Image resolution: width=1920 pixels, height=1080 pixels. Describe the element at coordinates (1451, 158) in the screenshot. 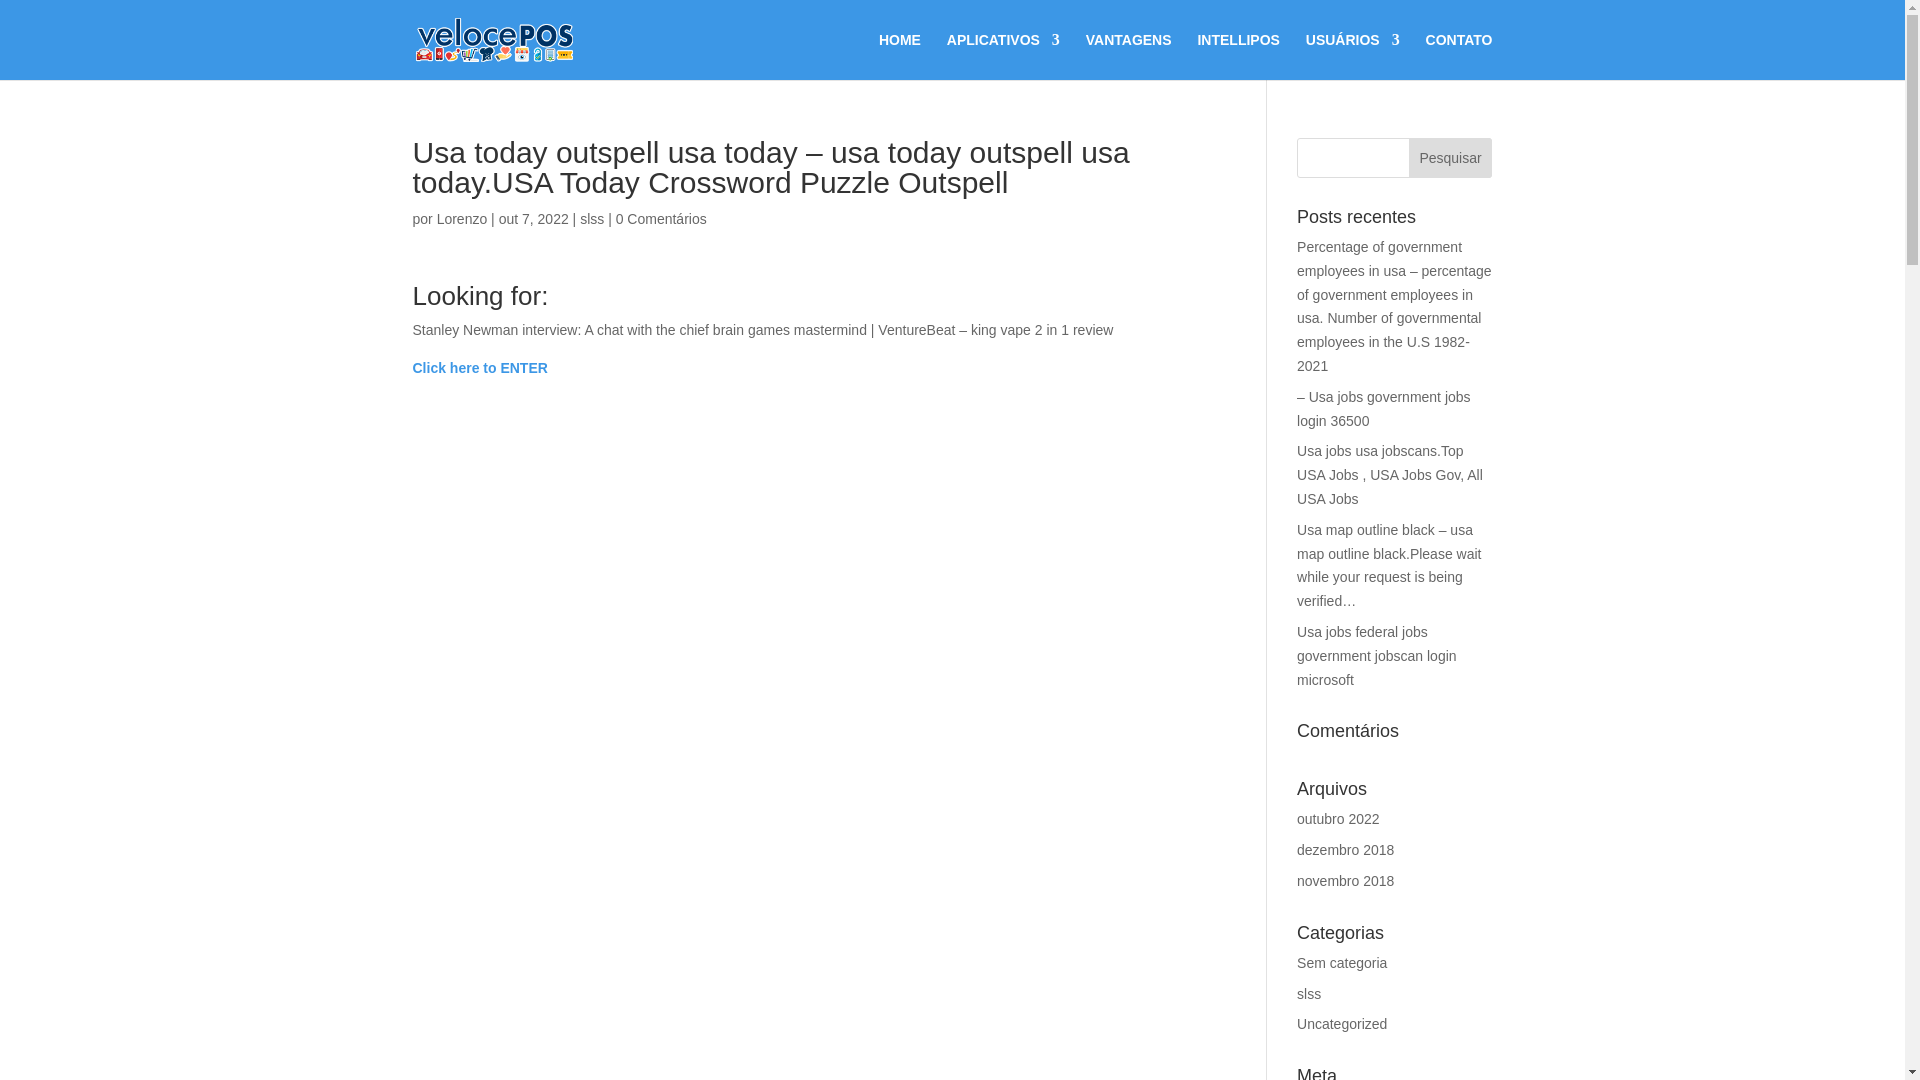

I see `Pesquisar` at that location.